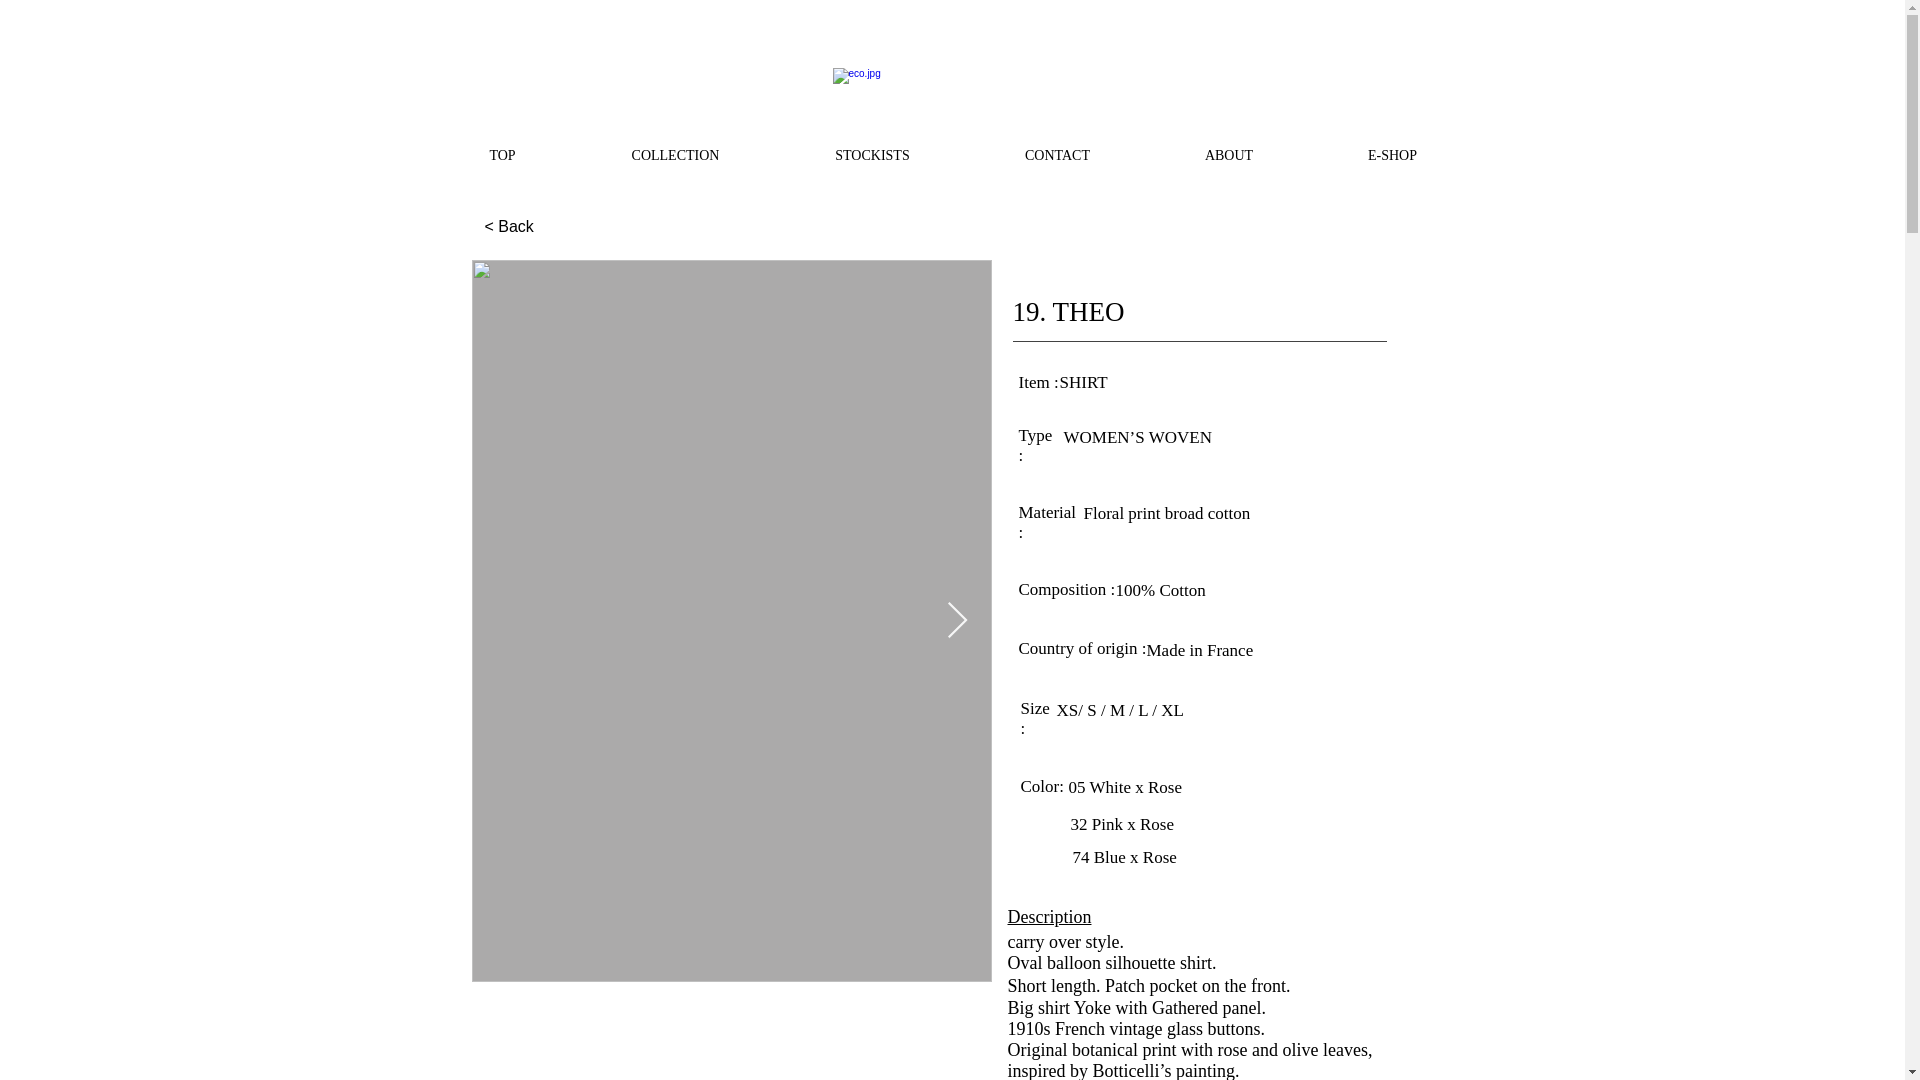 This screenshot has width=1920, height=1080. I want to click on STOCKISTS, so click(872, 155).